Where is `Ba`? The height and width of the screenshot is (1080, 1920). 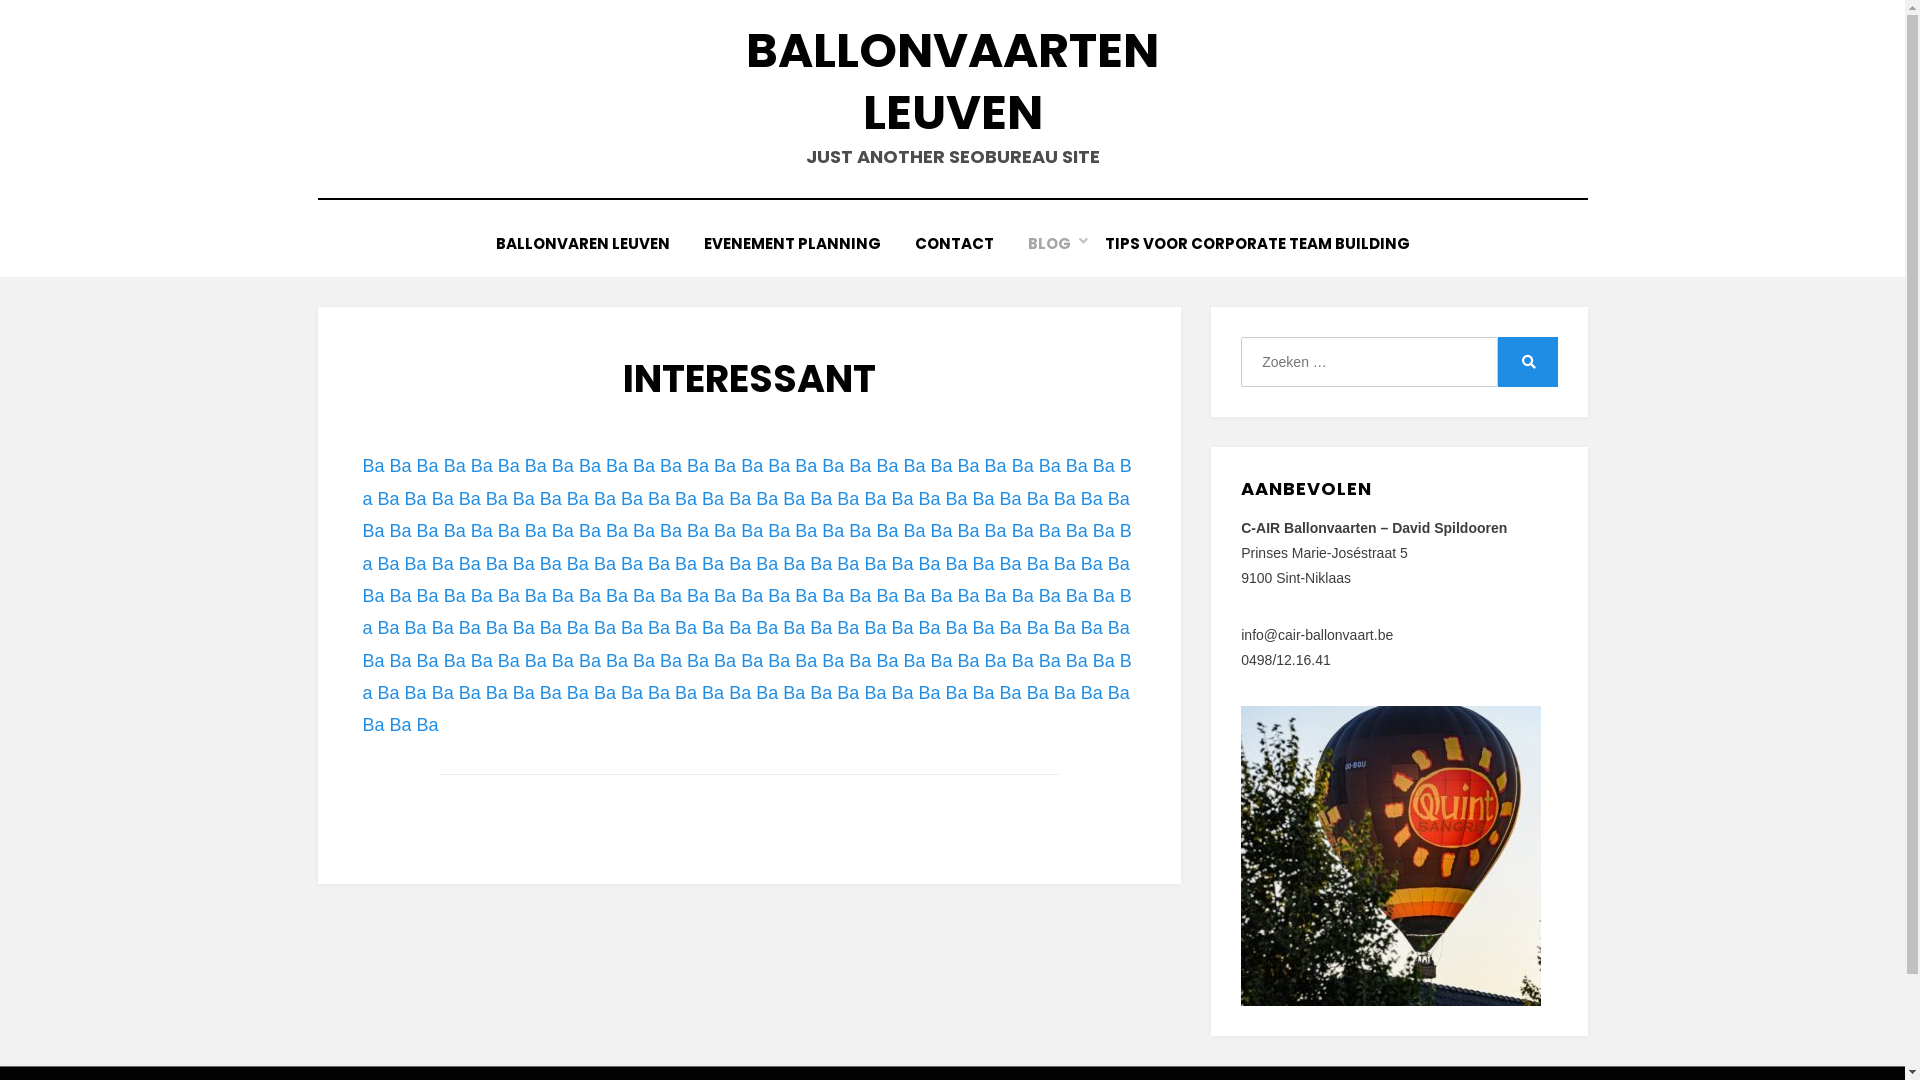 Ba is located at coordinates (983, 498).